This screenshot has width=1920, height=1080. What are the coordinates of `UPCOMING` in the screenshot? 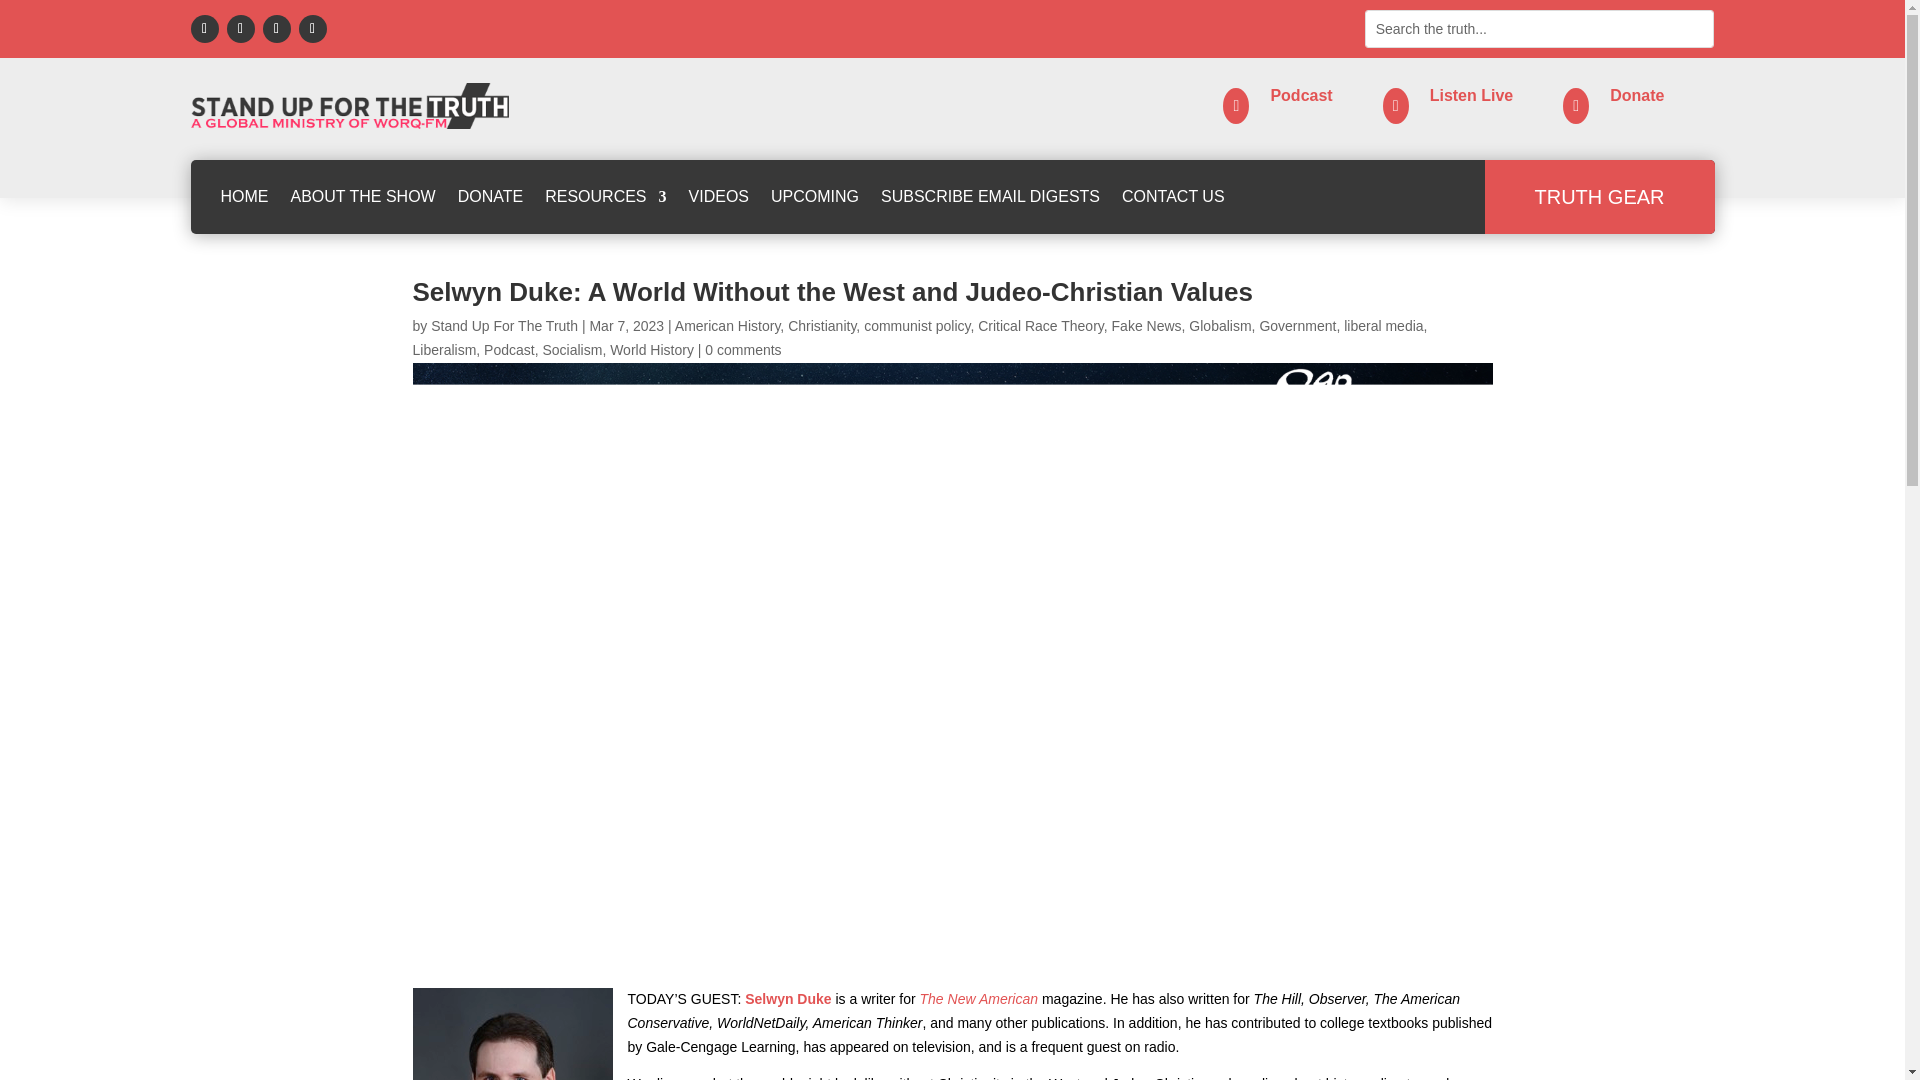 It's located at (814, 196).